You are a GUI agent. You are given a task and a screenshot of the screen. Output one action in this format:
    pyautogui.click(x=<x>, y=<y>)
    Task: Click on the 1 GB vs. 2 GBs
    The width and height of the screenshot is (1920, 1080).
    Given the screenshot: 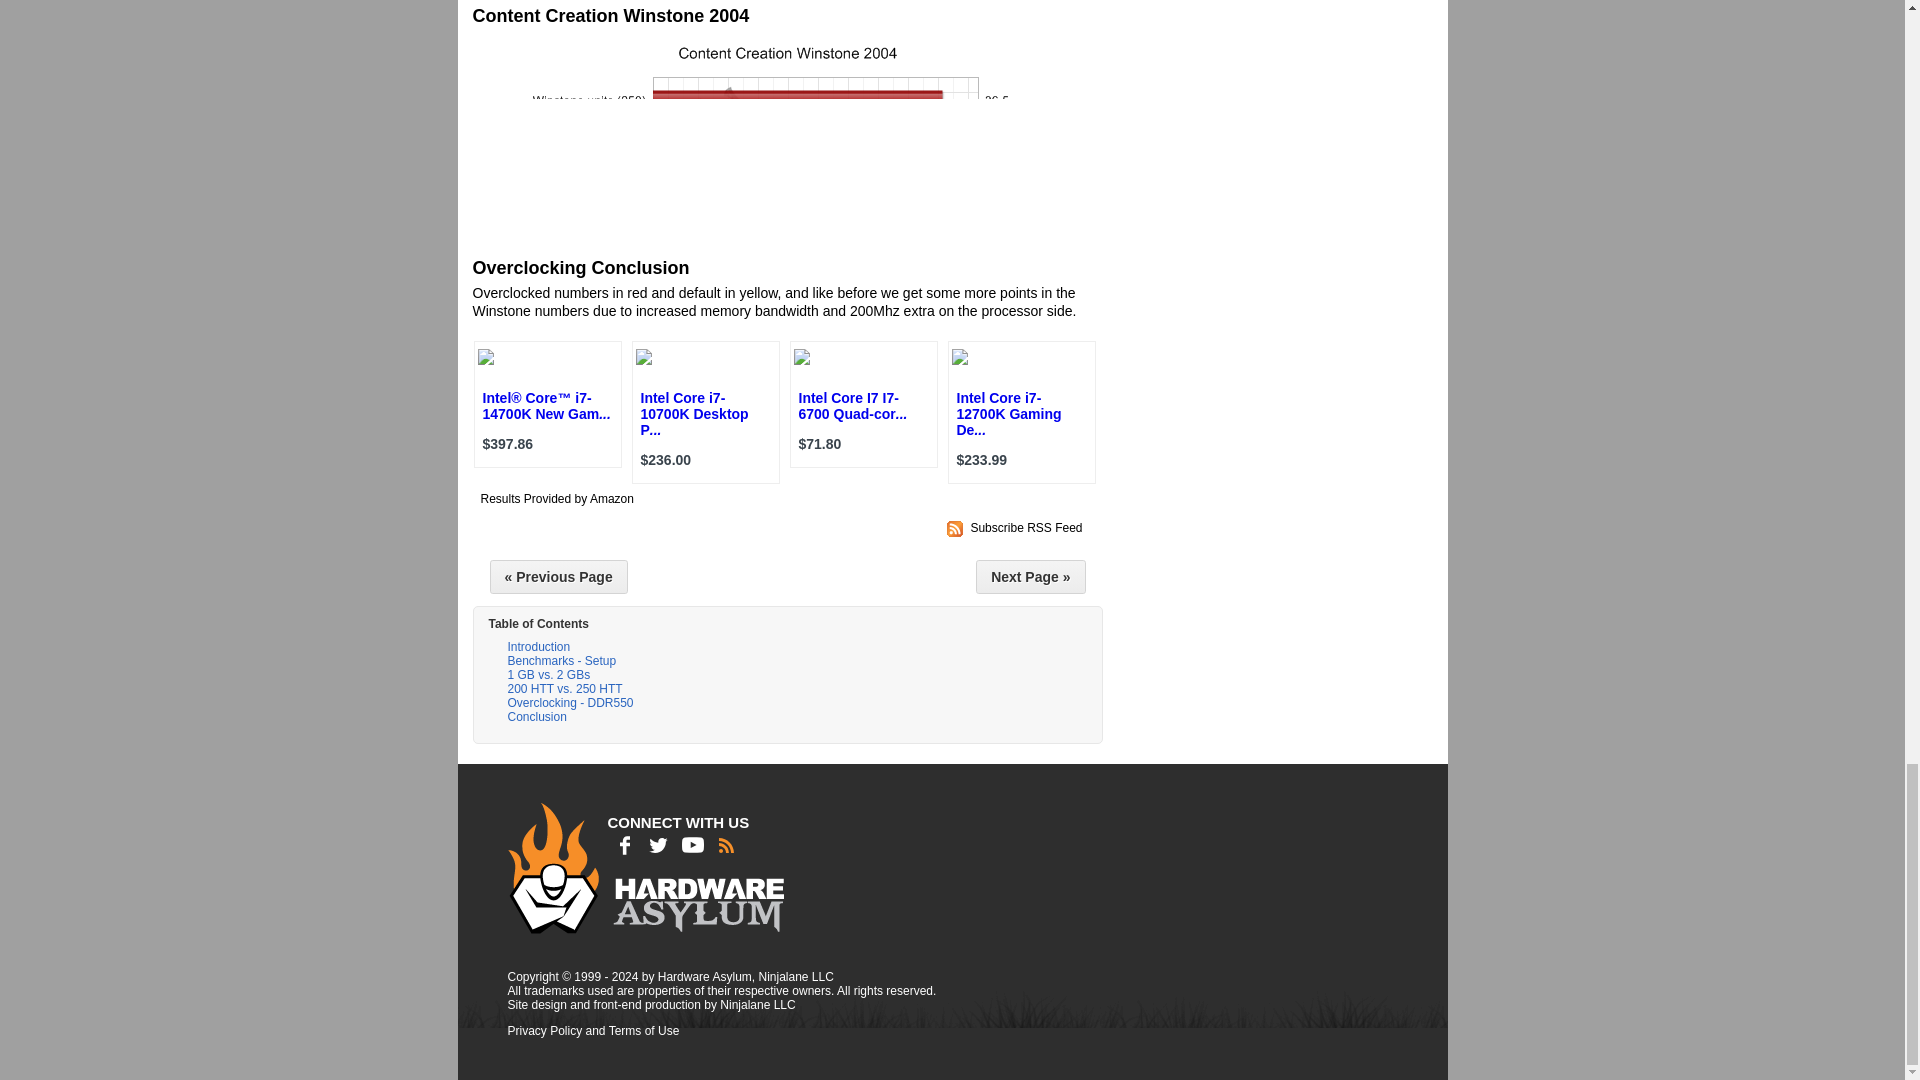 What is the action you would take?
    pyautogui.click(x=549, y=676)
    